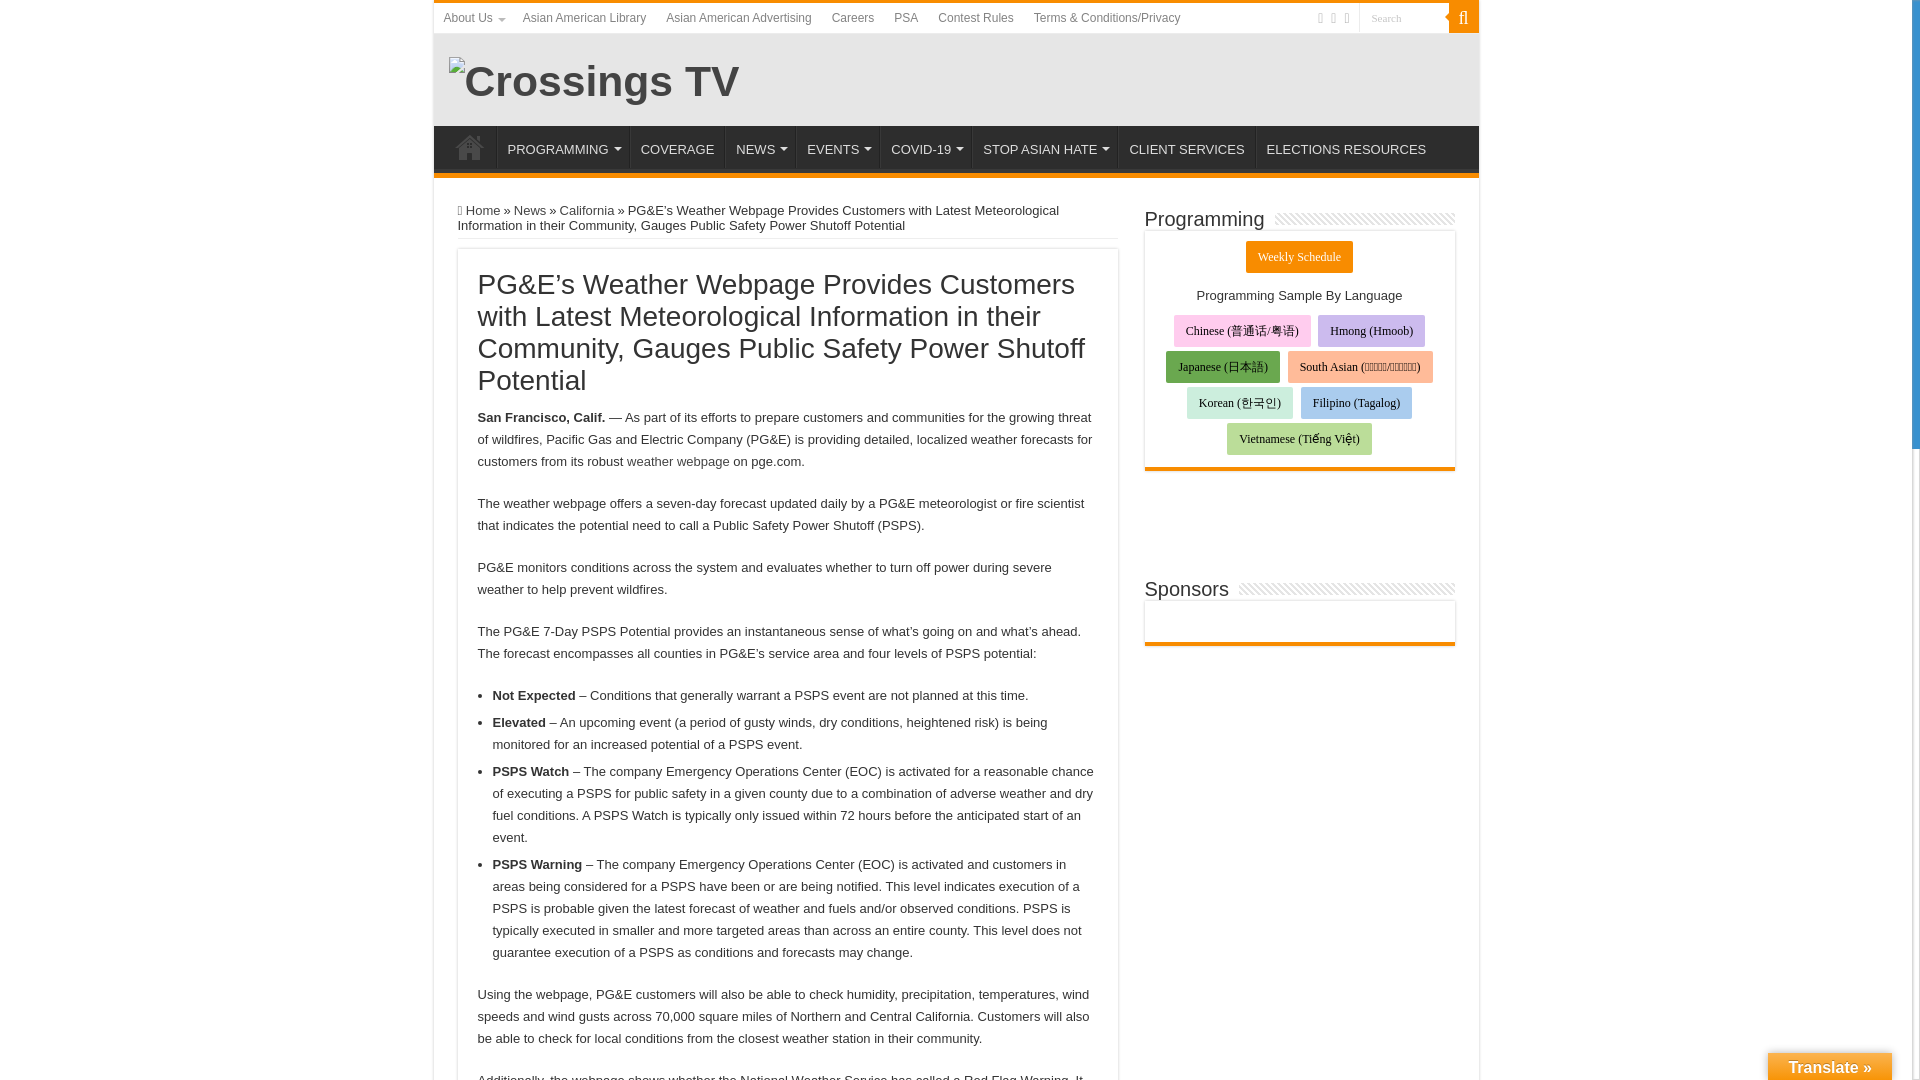 The image size is (1920, 1080). I want to click on COVERAGE, so click(677, 147).